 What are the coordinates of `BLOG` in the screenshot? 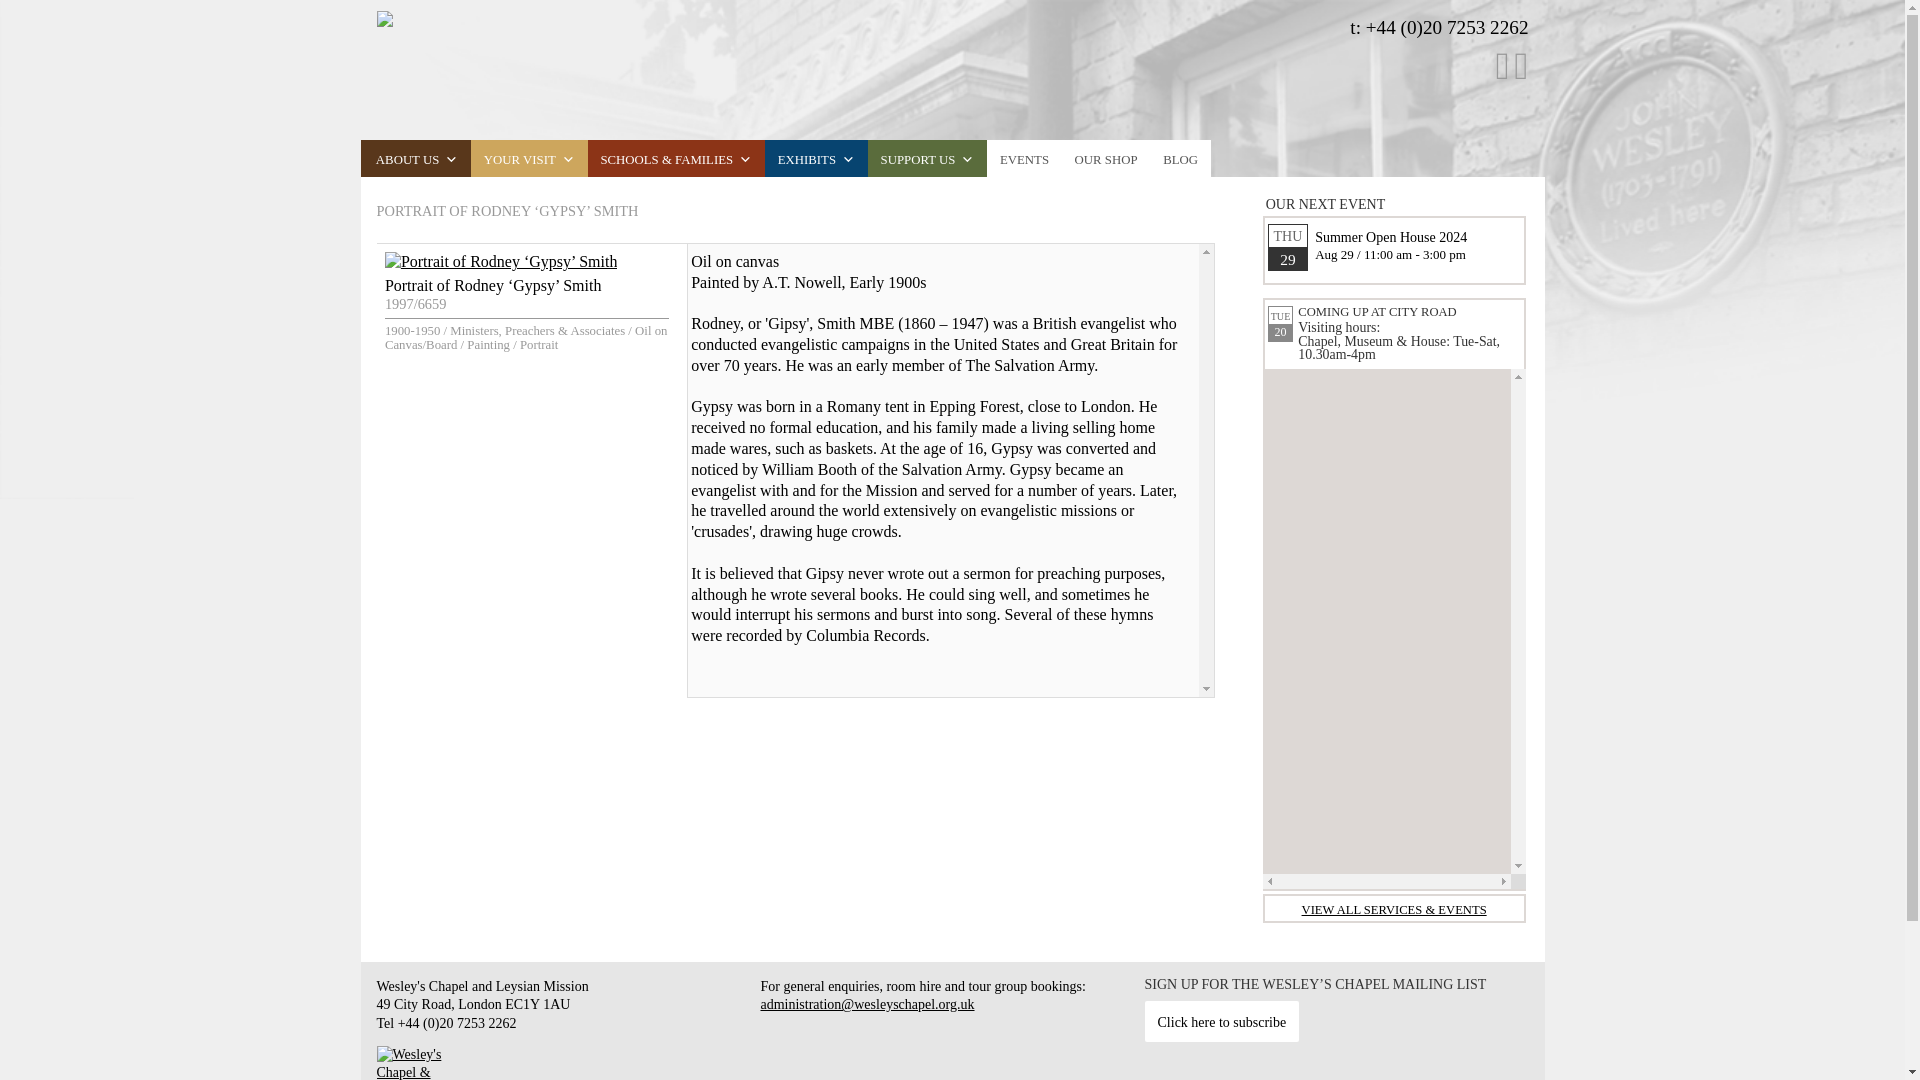 It's located at (1180, 158).